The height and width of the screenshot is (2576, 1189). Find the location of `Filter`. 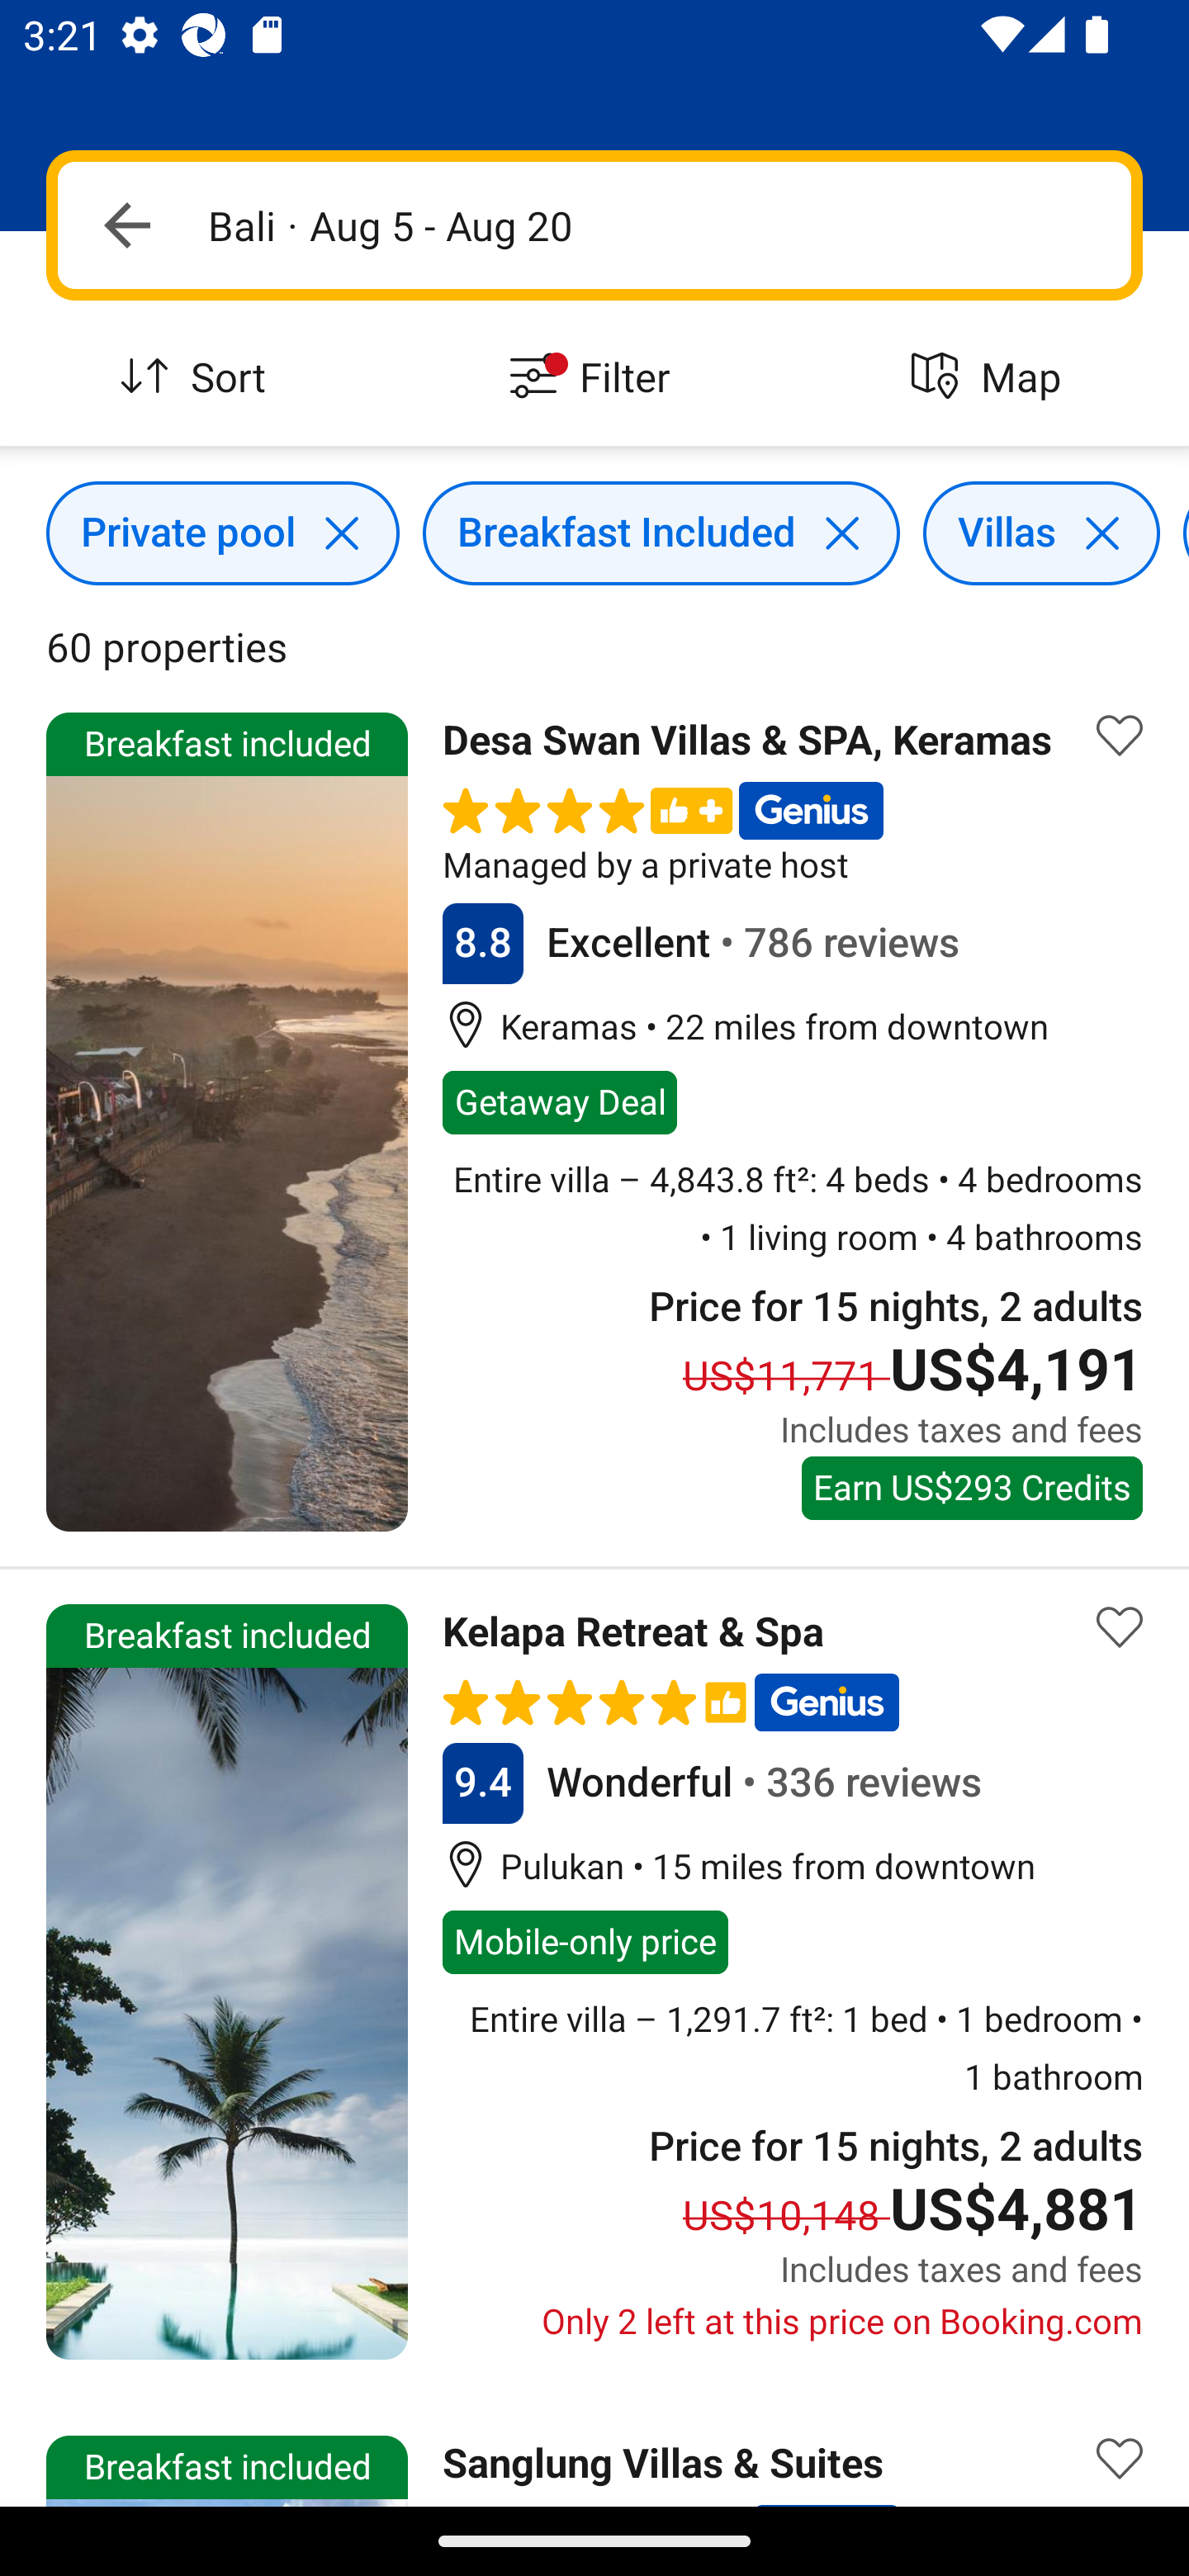

Filter is located at coordinates (594, 378).